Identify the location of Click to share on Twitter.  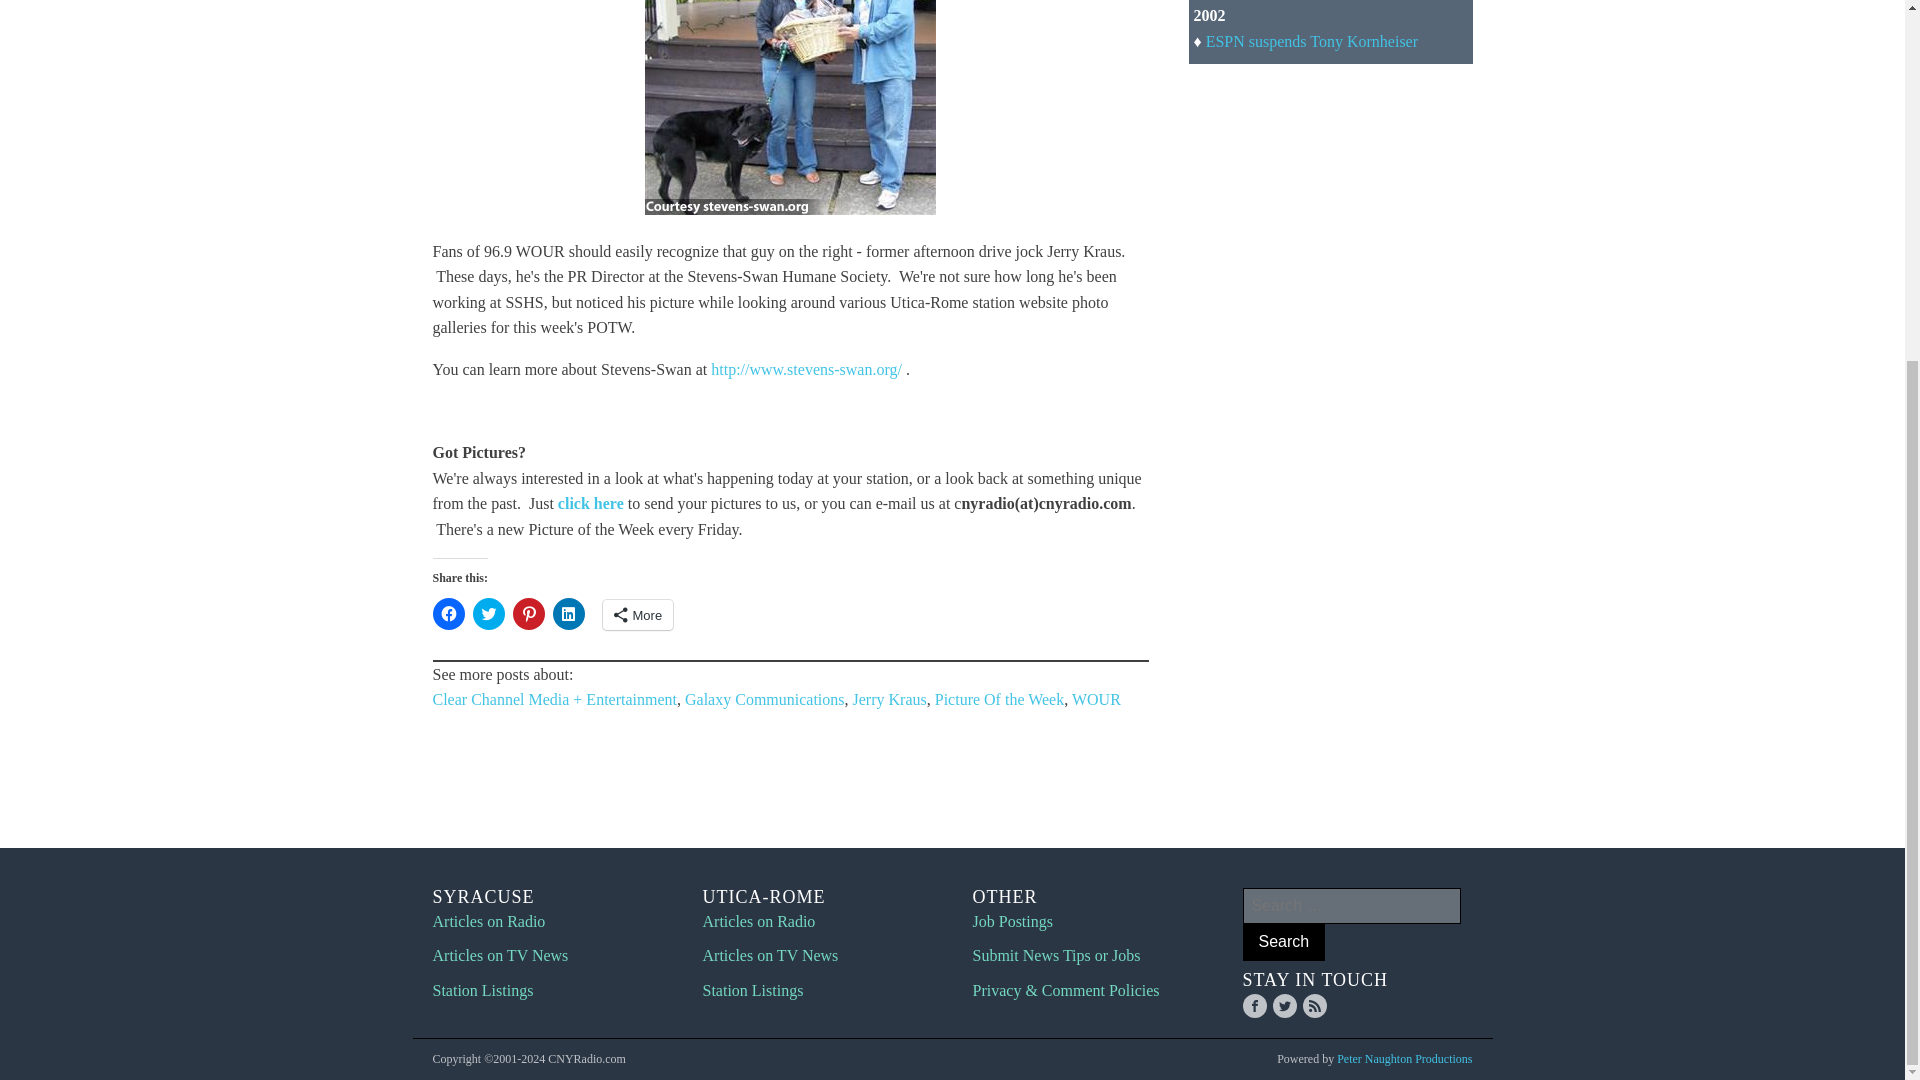
(488, 614).